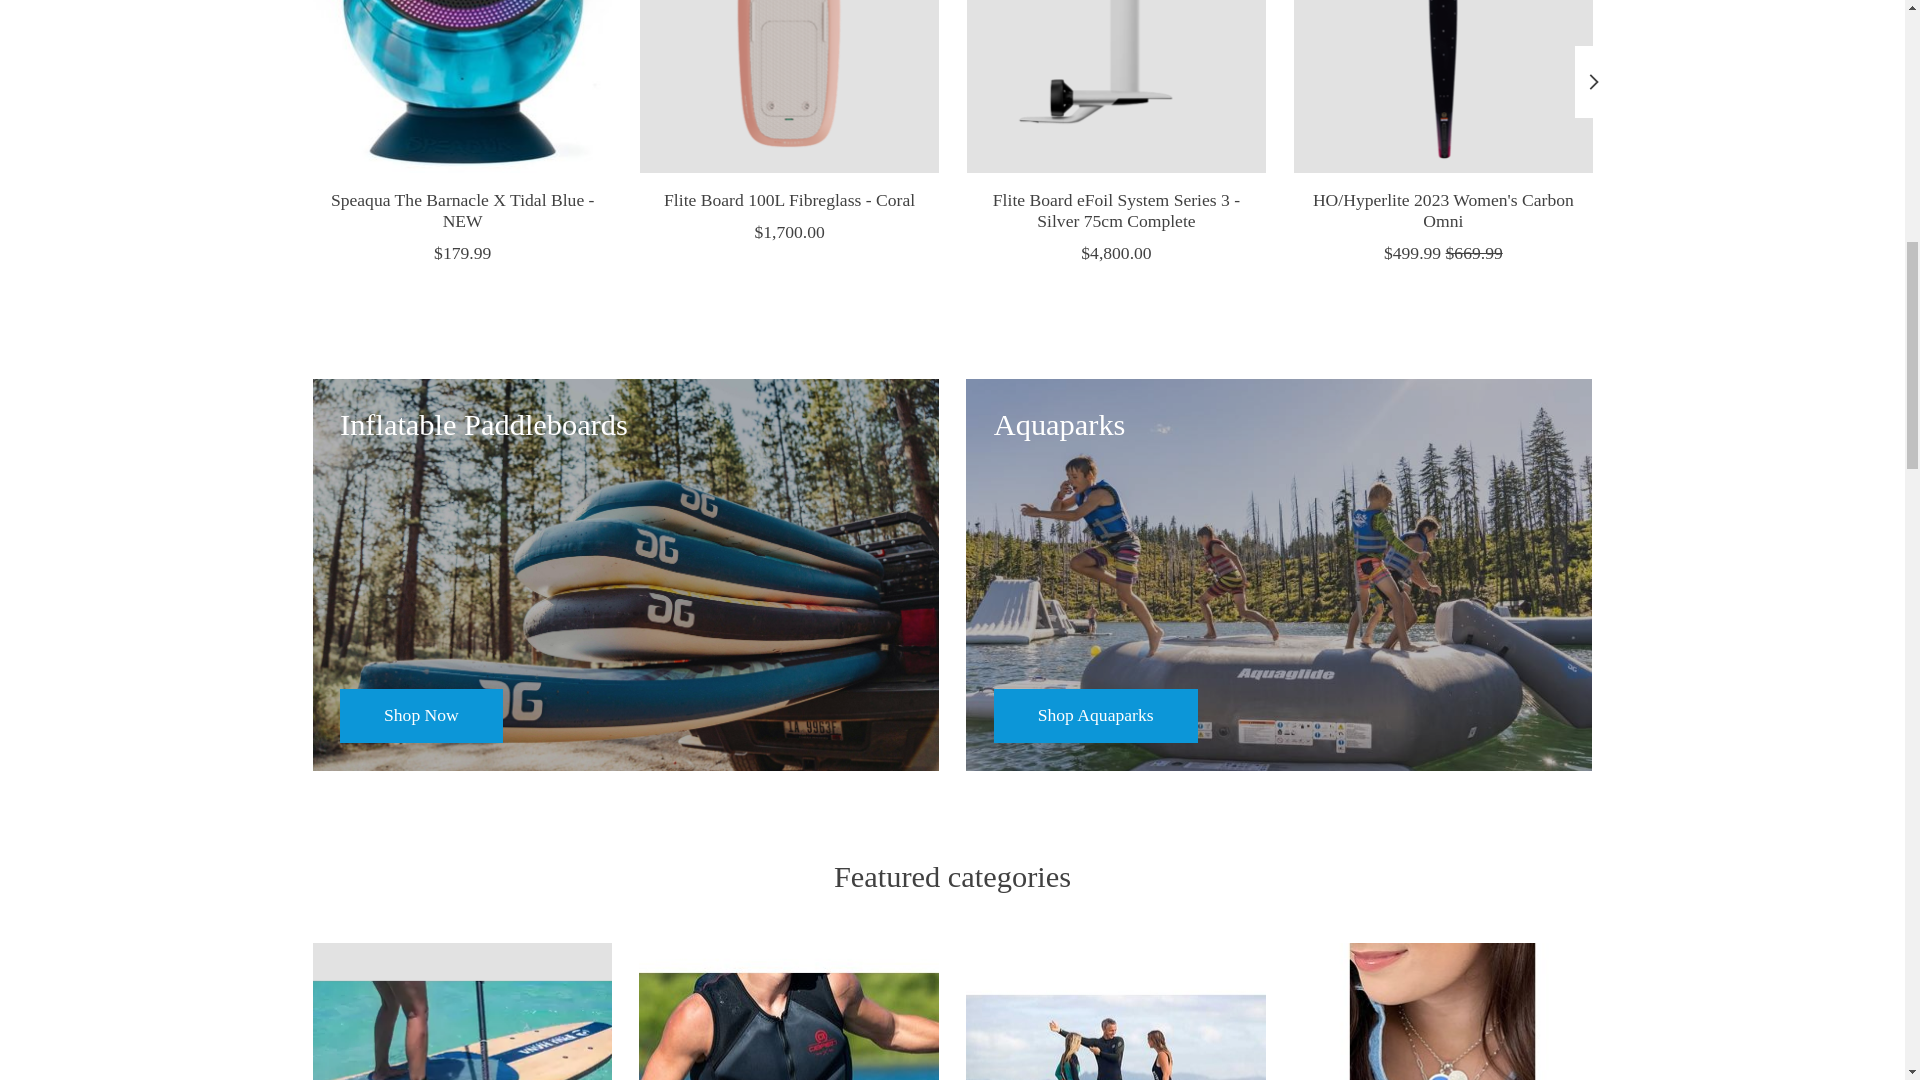 This screenshot has height=1080, width=1920. What do you see at coordinates (788, 1011) in the screenshot?
I see `CGA Vests` at bounding box center [788, 1011].